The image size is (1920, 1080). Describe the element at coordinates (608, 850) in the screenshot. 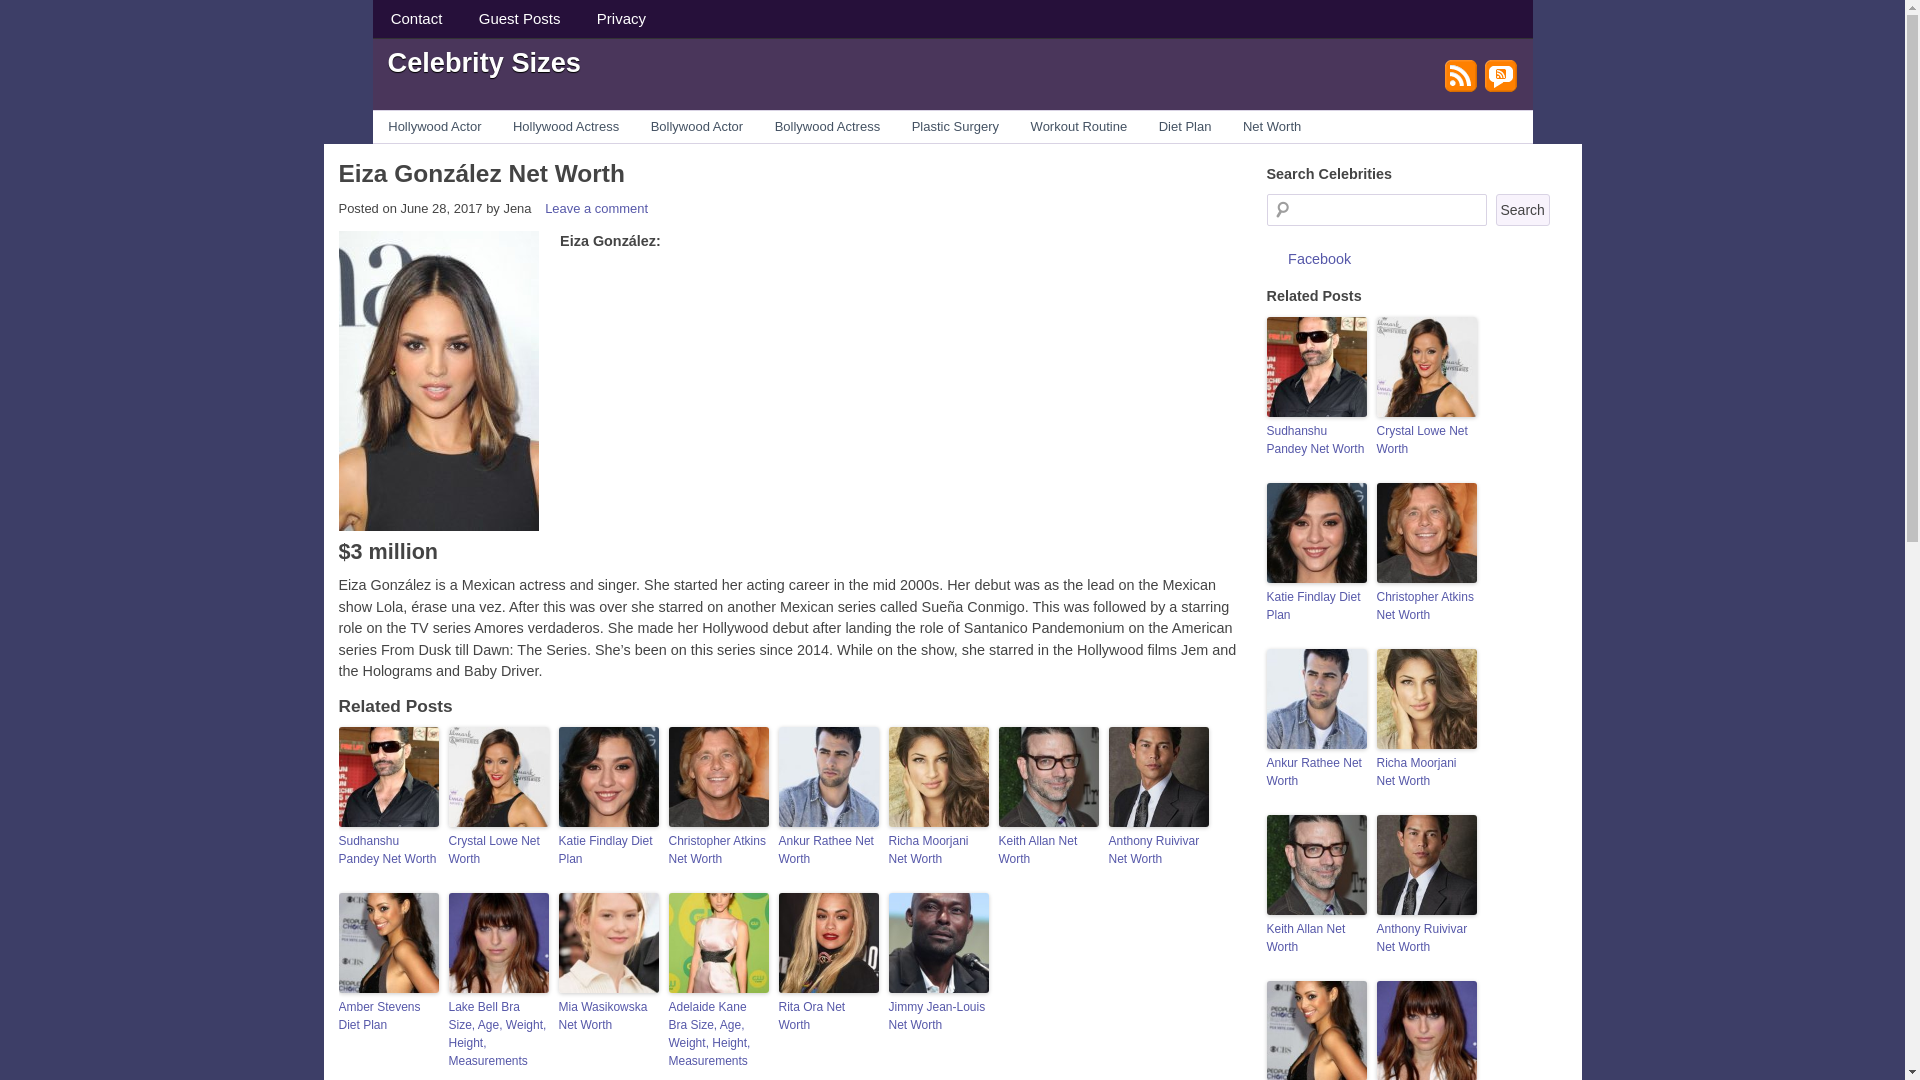

I see `Katie Findlay Diet Plan` at that location.